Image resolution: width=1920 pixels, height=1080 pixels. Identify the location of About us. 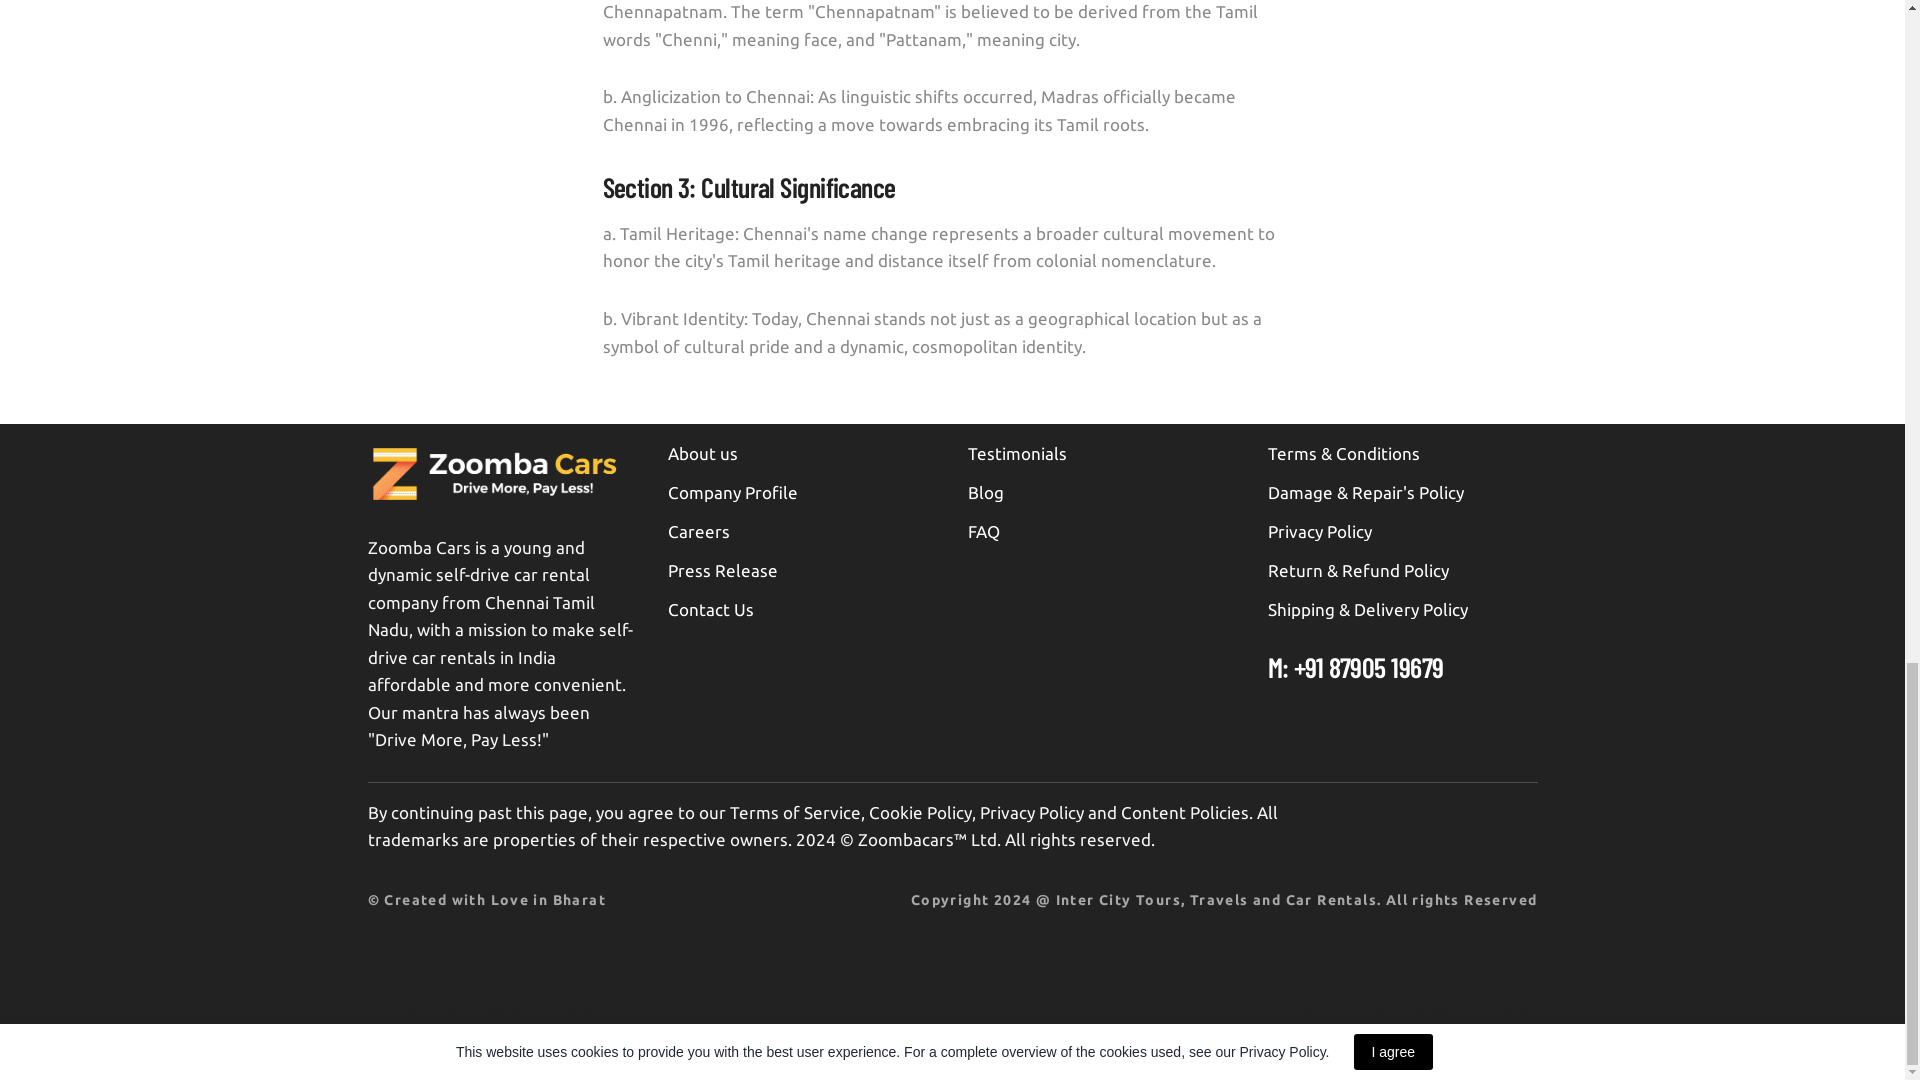
(702, 453).